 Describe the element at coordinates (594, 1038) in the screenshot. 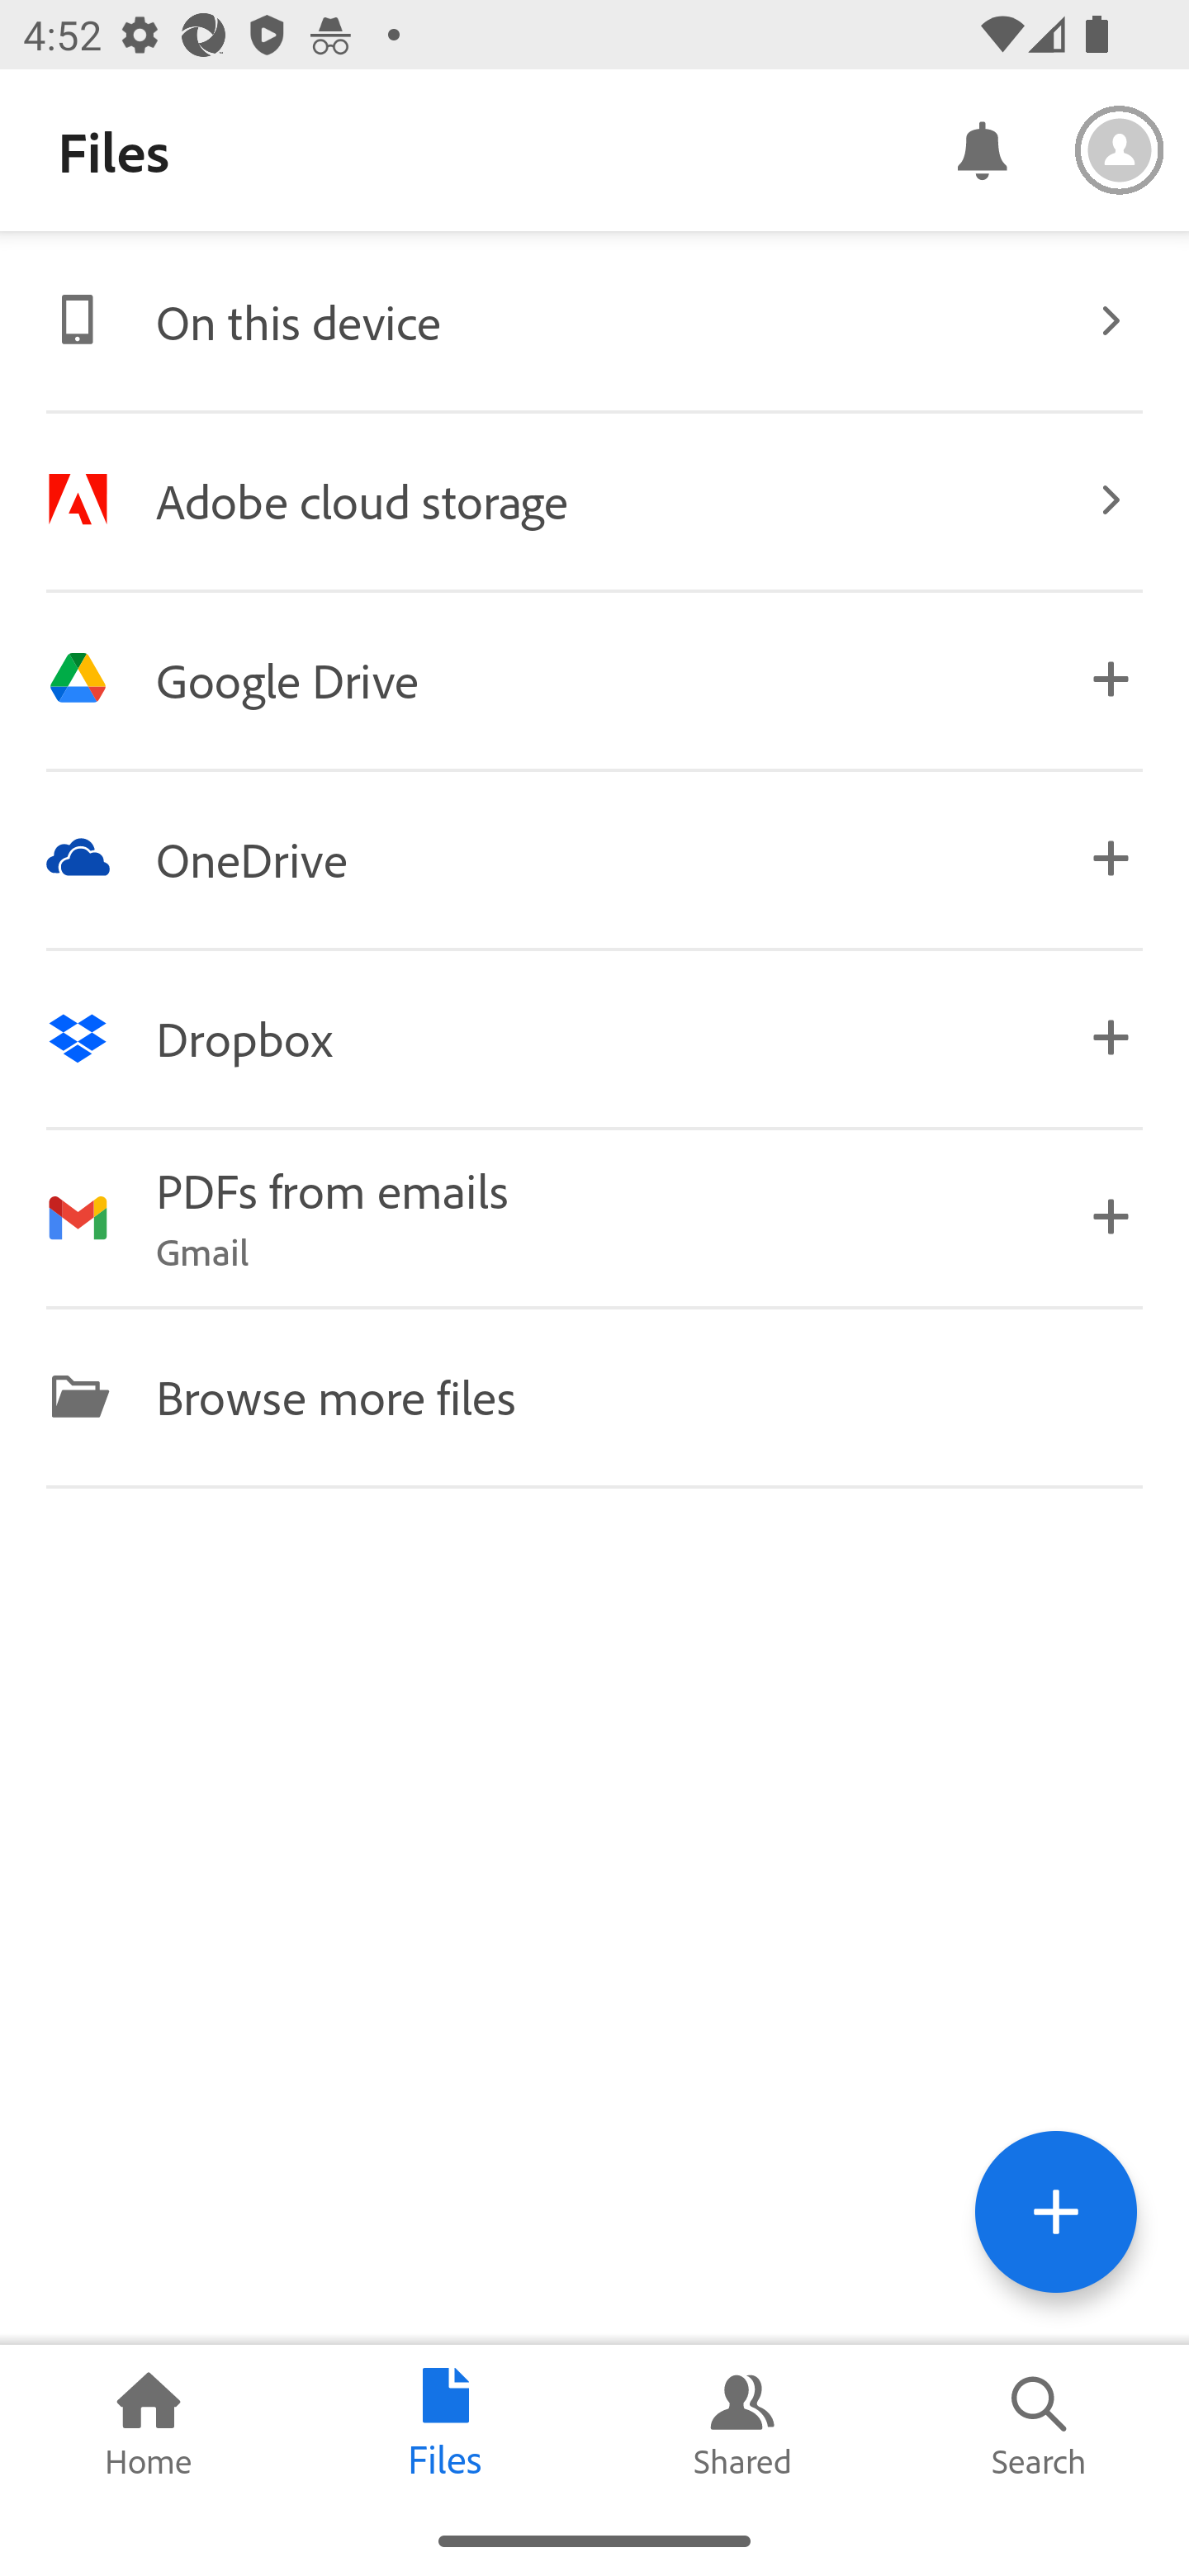

I see `Image Dropbox` at that location.